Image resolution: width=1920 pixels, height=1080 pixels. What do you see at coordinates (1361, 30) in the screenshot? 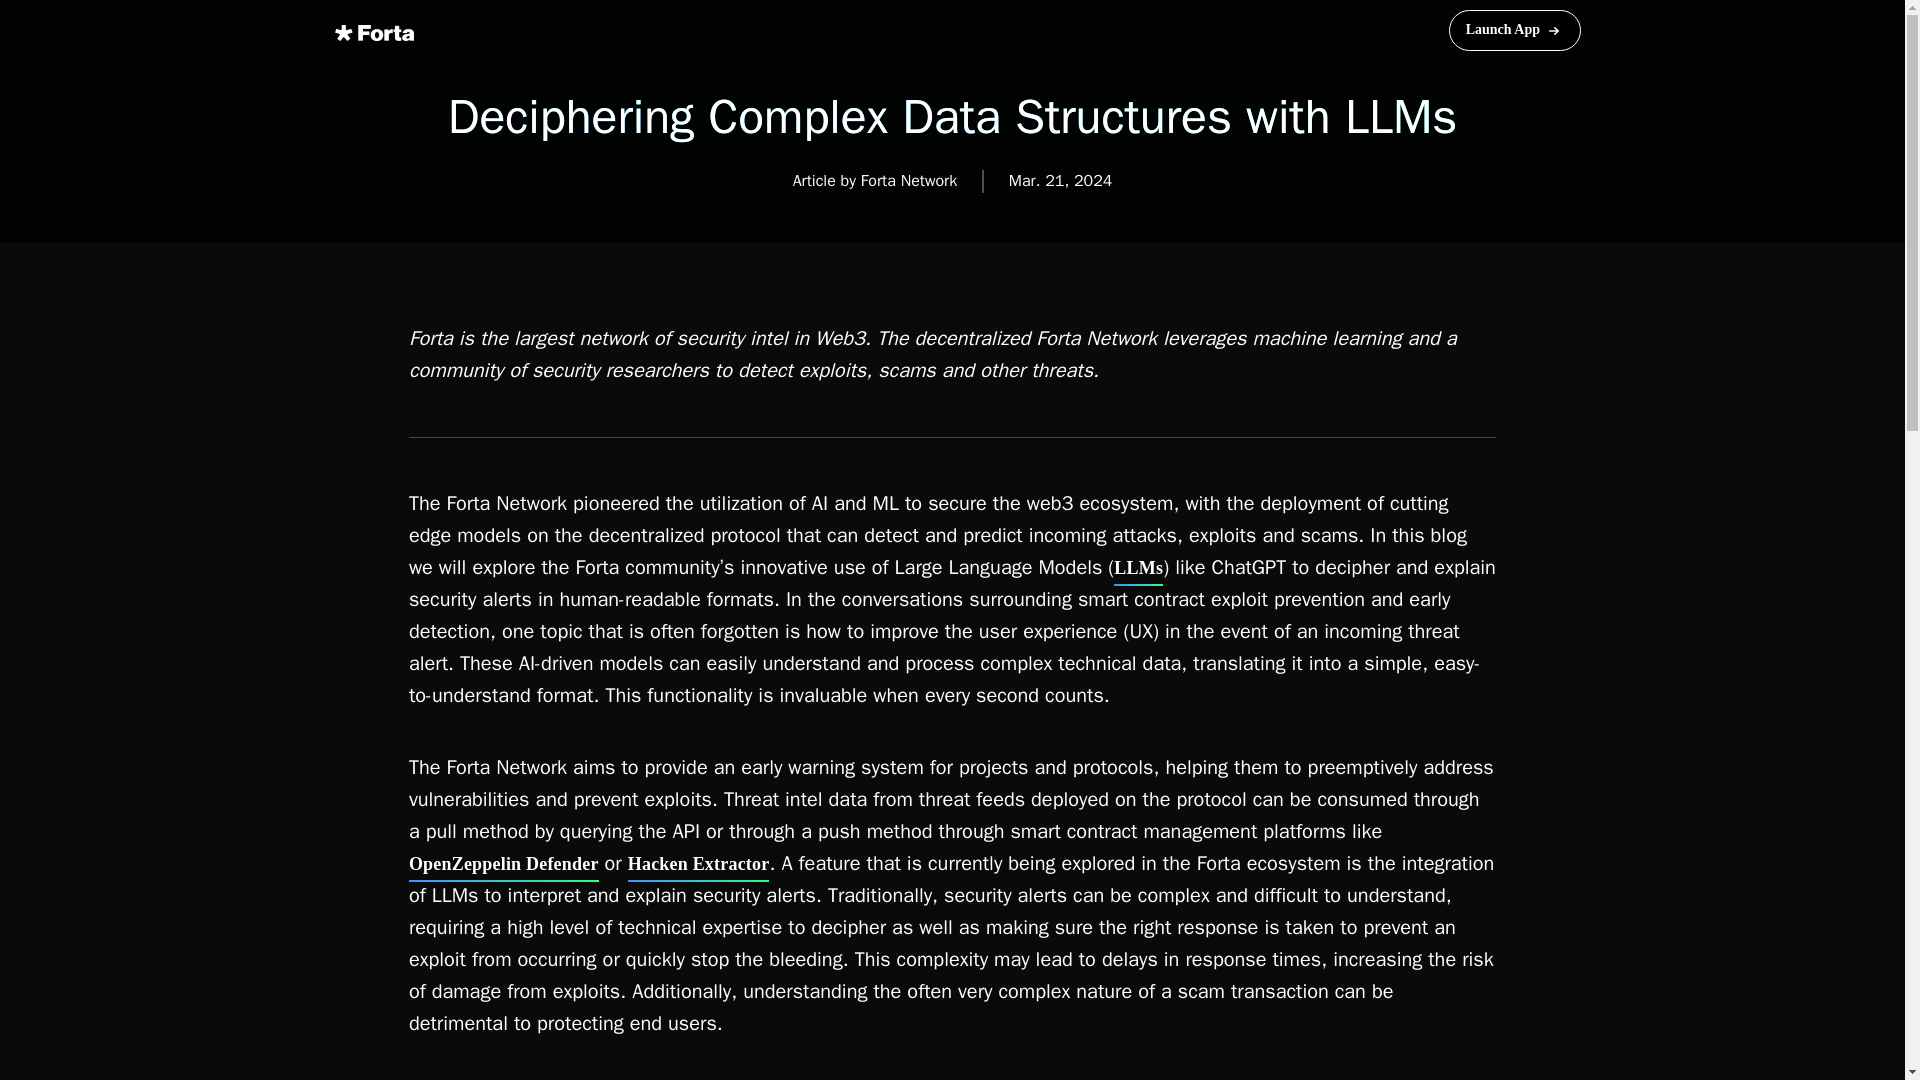
I see `Community` at bounding box center [1361, 30].